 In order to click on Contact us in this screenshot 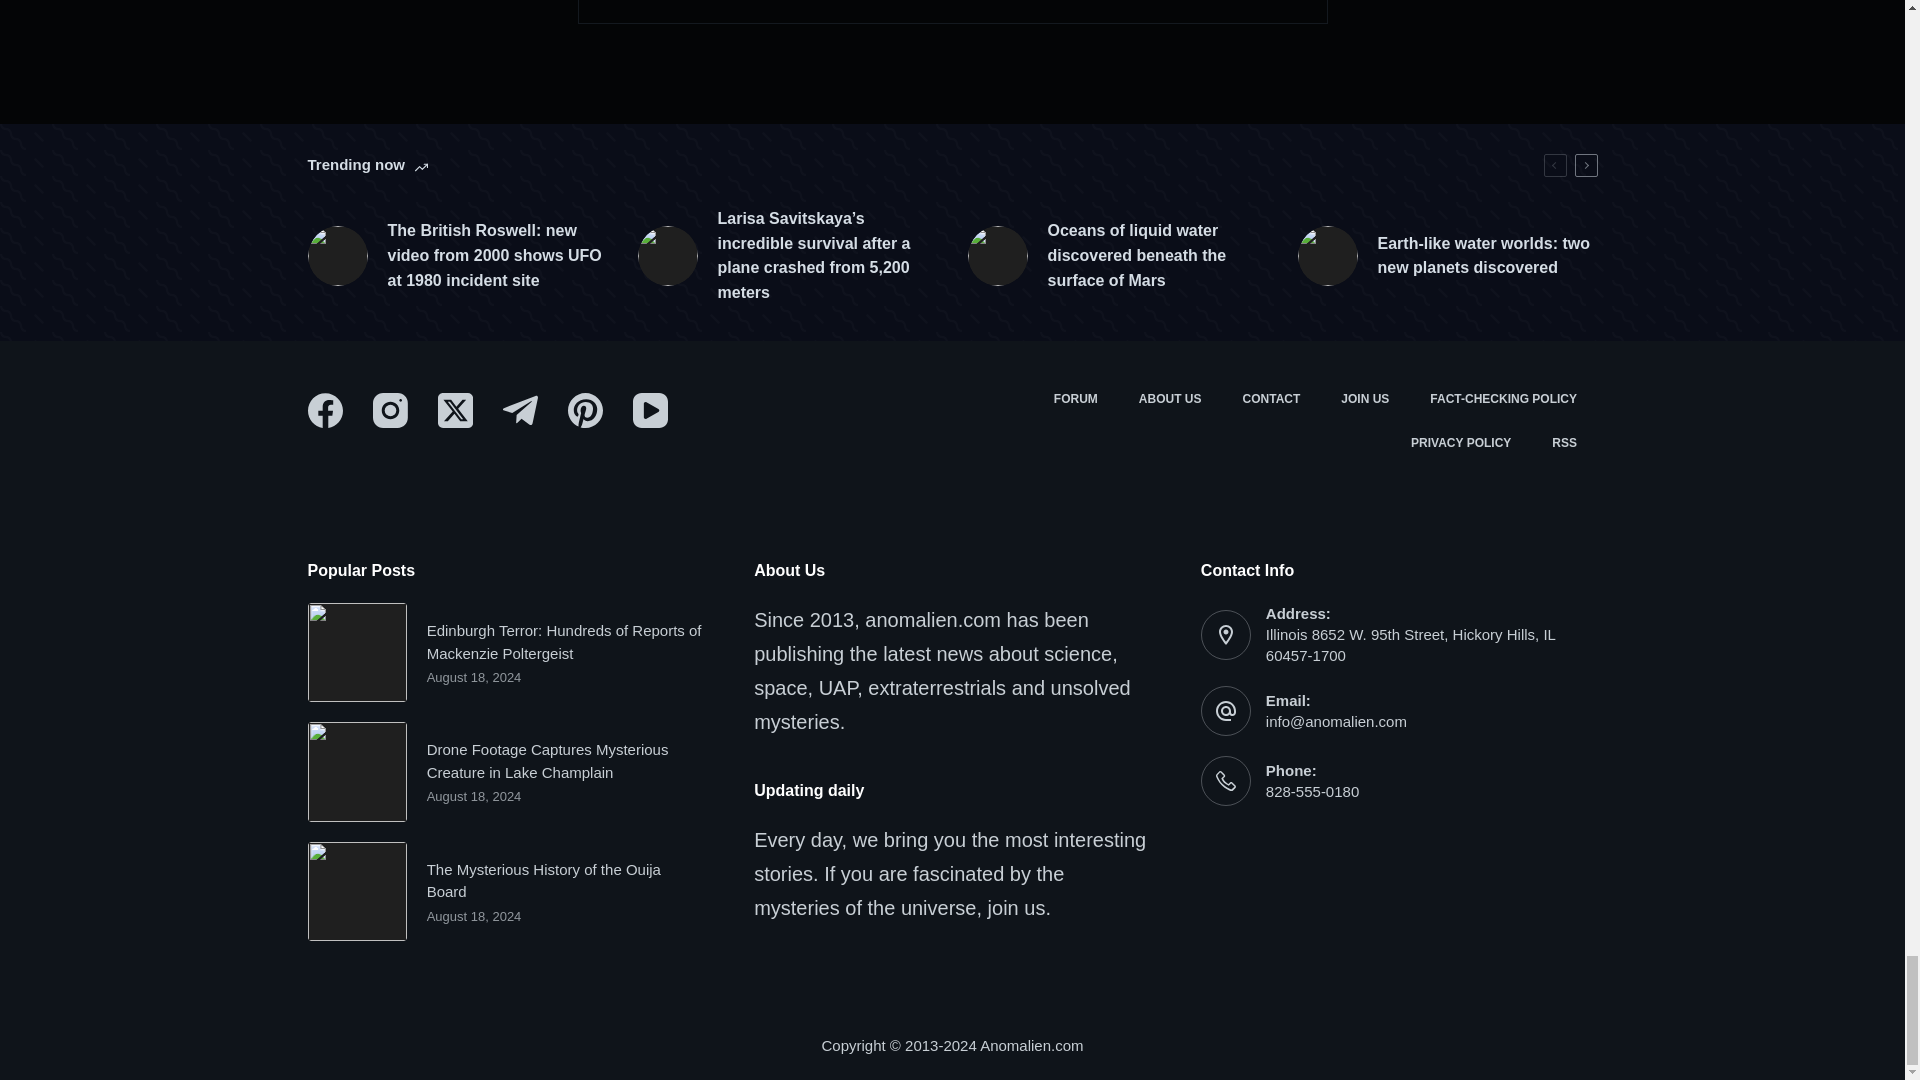, I will do `click(1272, 400)`.